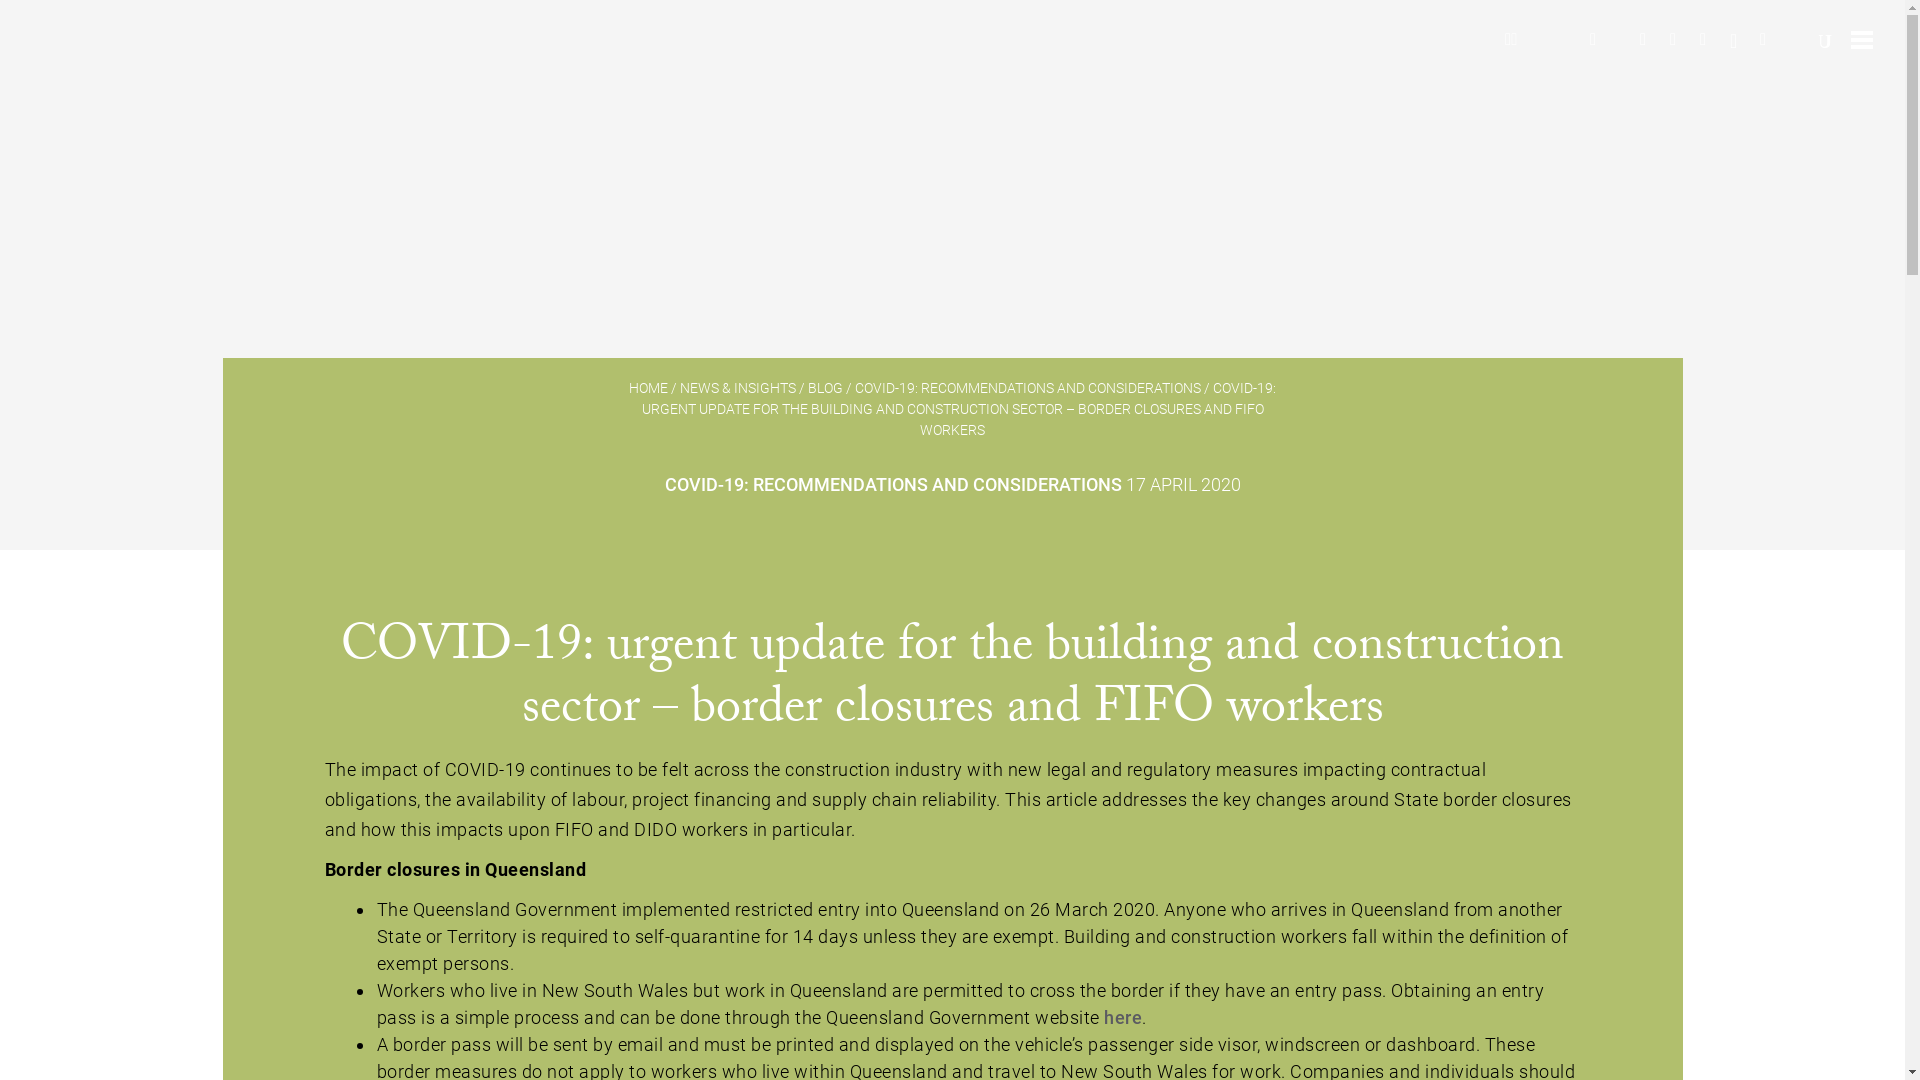  I want to click on here, so click(1123, 1018).